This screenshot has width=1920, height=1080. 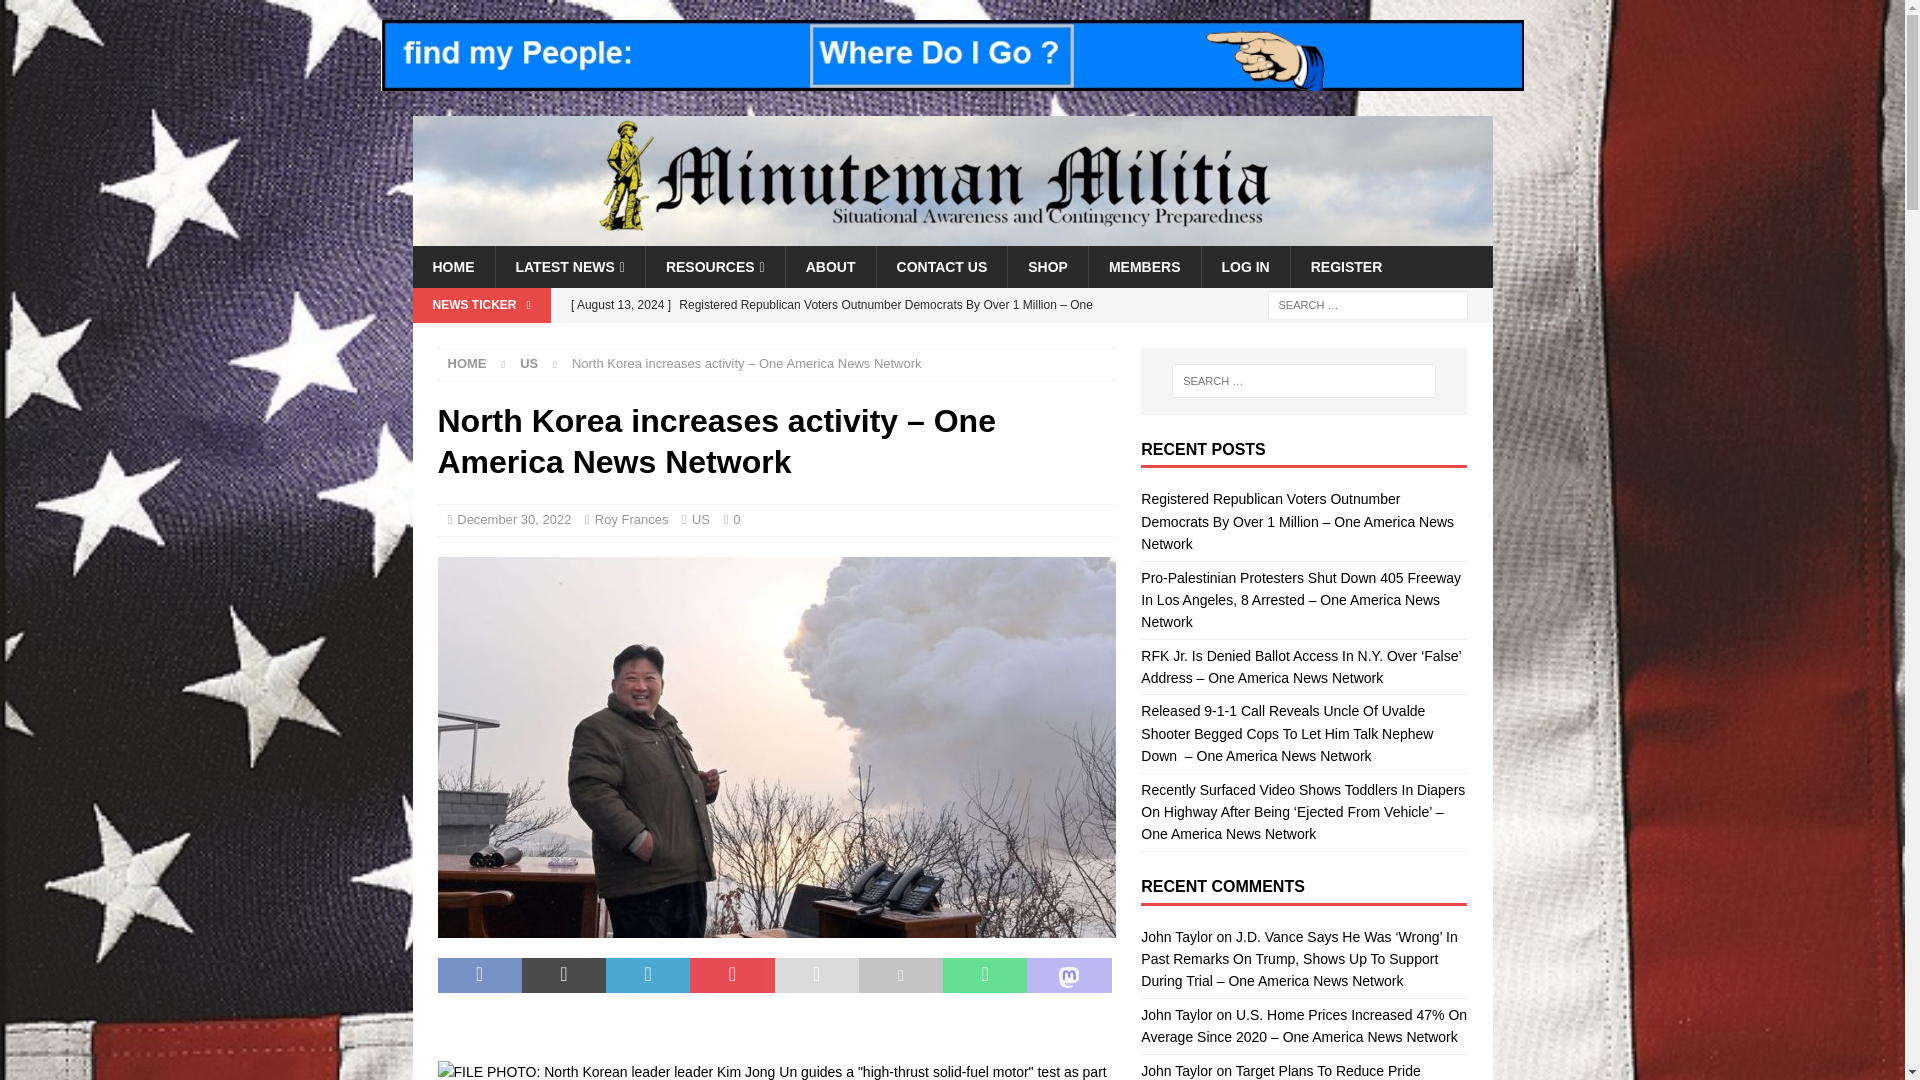 I want to click on LATEST NEWS, so click(x=568, y=267).